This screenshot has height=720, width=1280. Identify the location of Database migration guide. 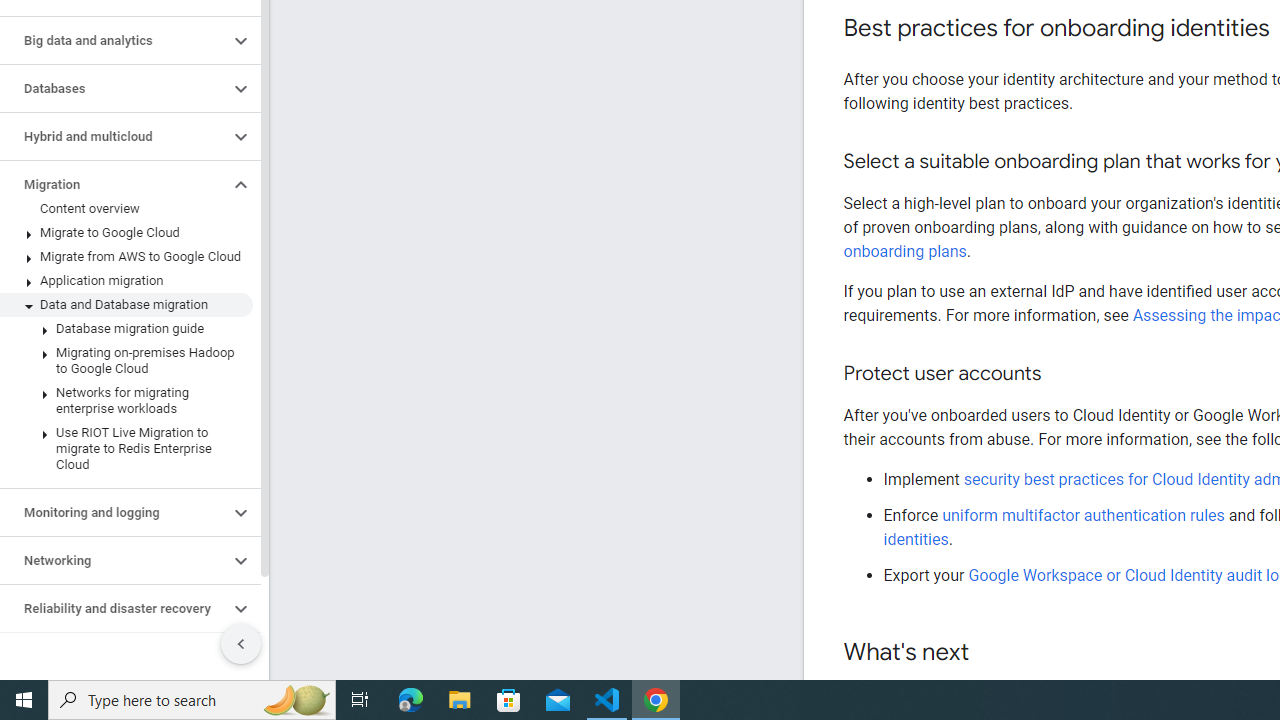
(126, 328).